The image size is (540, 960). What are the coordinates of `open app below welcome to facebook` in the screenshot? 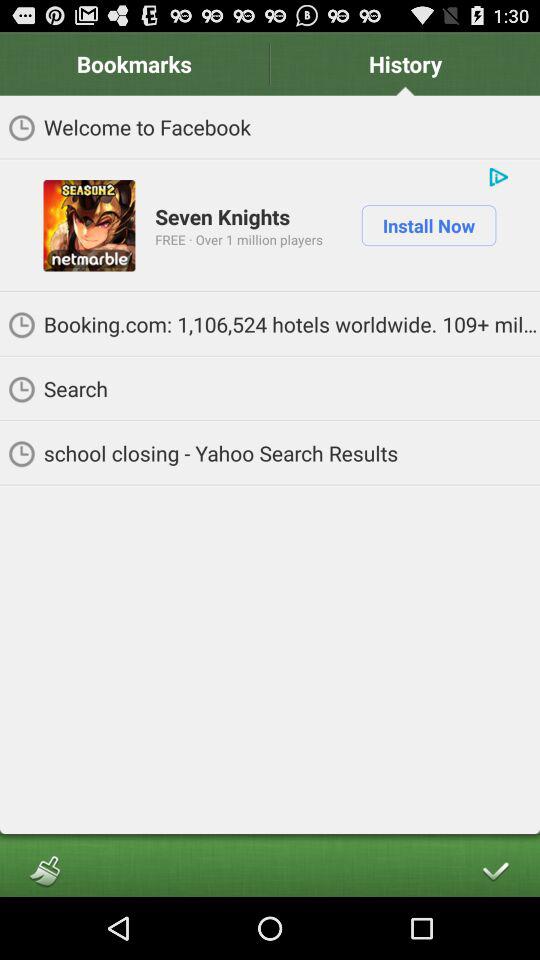 It's located at (89, 225).